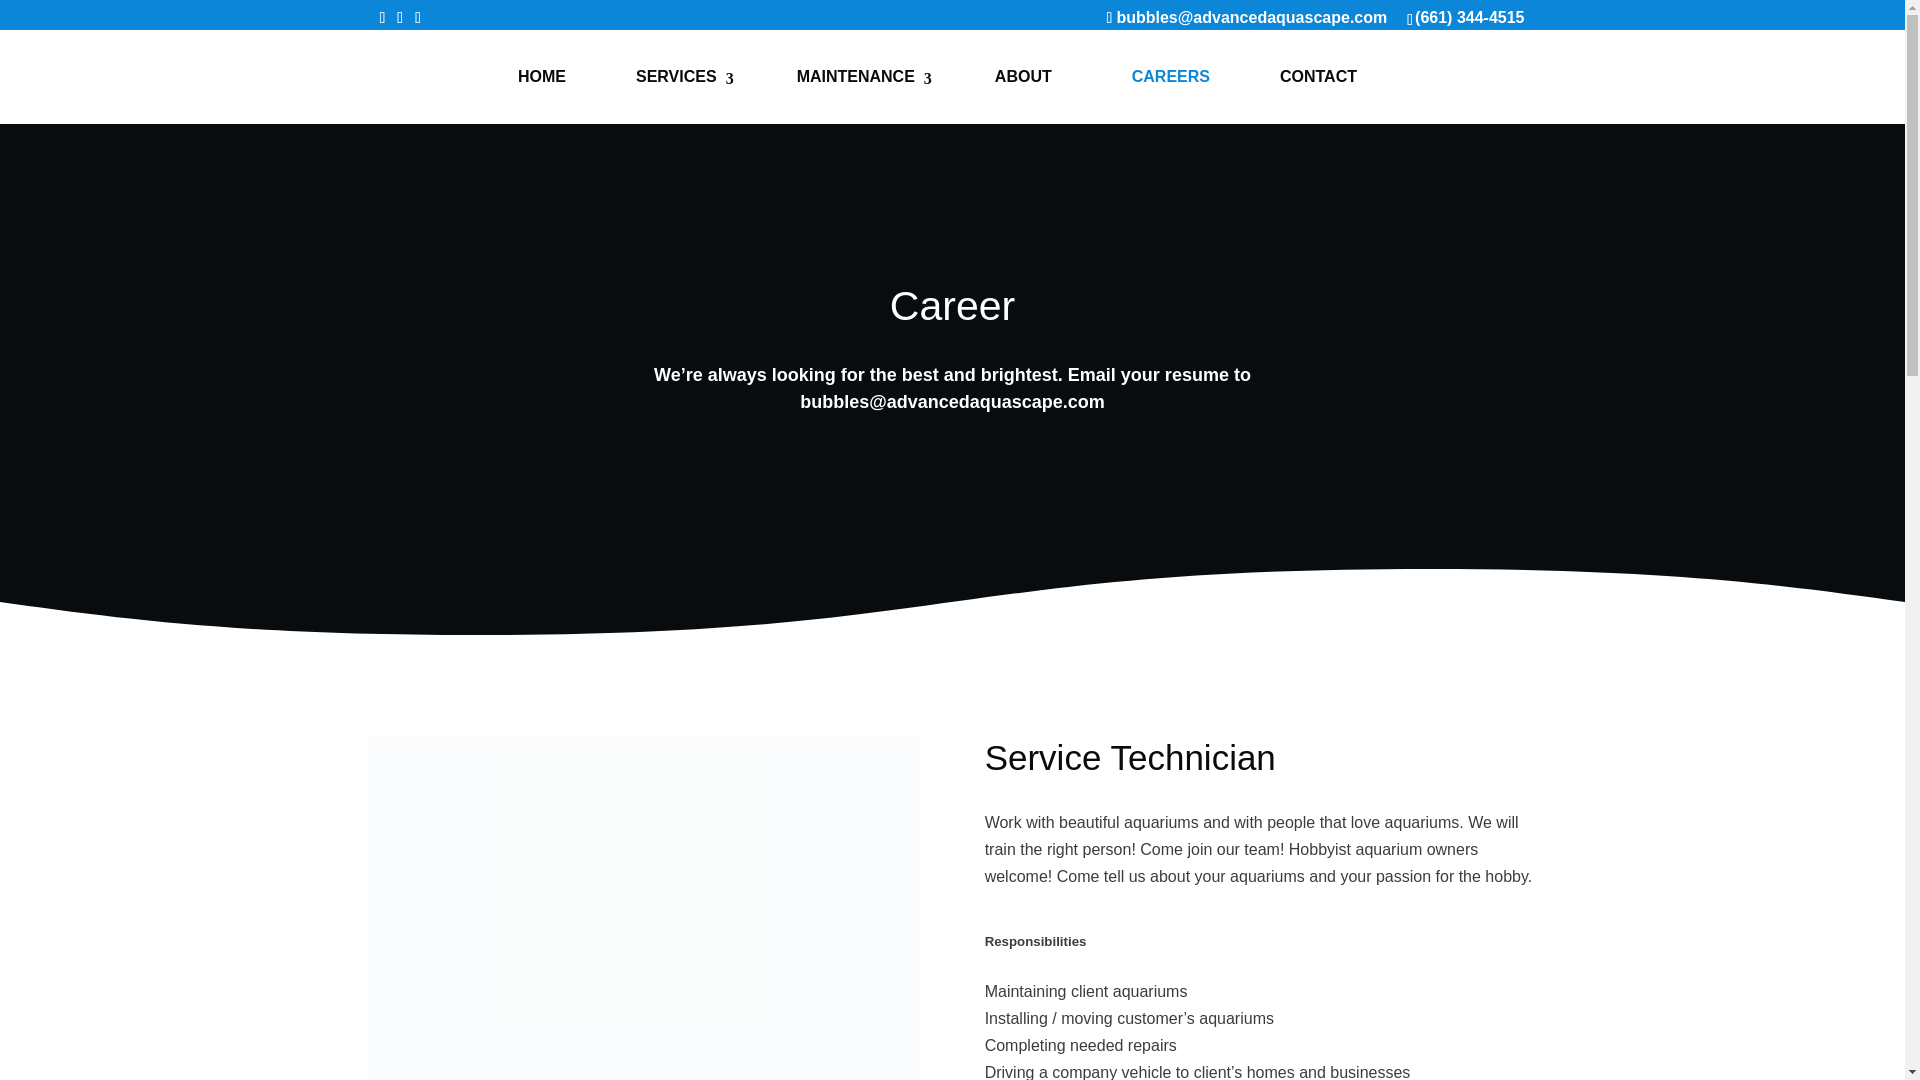 This screenshot has height=1080, width=1920. I want to click on MAINTENANCE, so click(856, 77).